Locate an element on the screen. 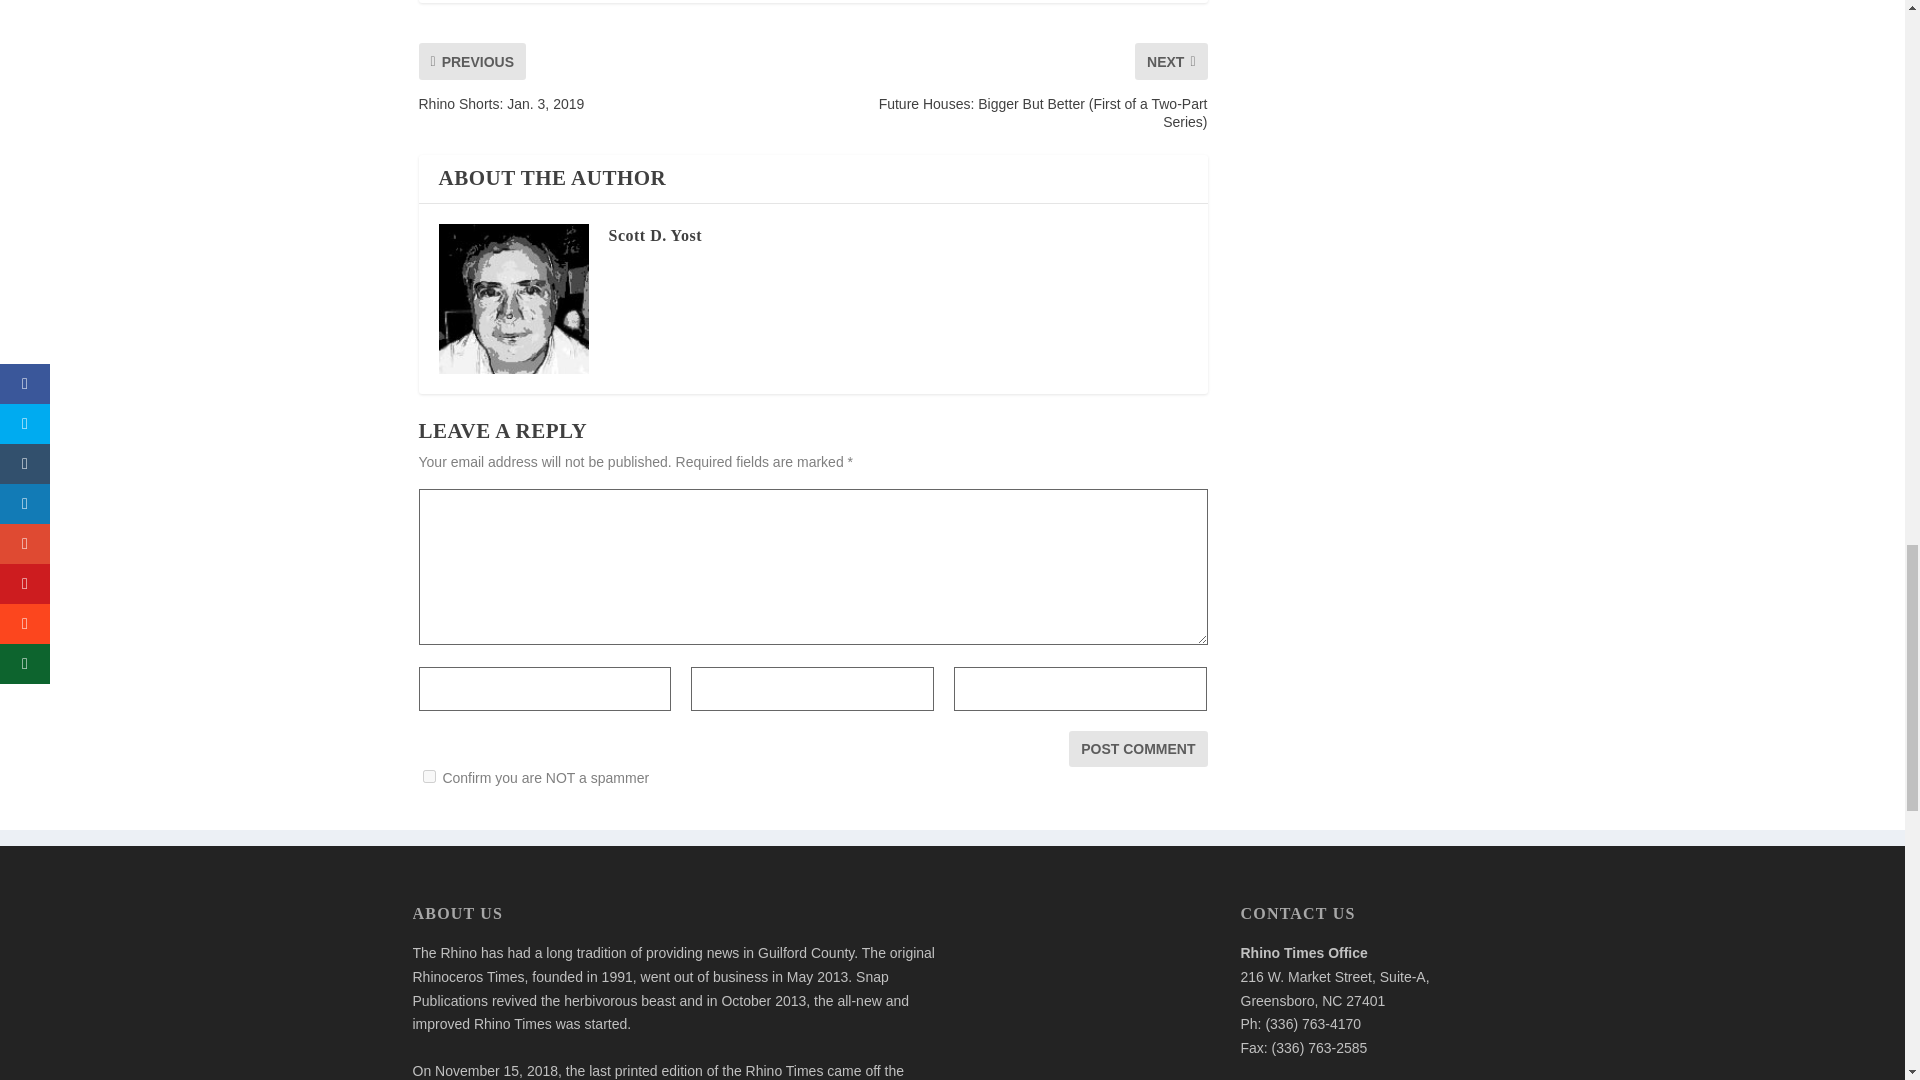 The width and height of the screenshot is (1920, 1080). Advertisement is located at coordinates (1089, 993).